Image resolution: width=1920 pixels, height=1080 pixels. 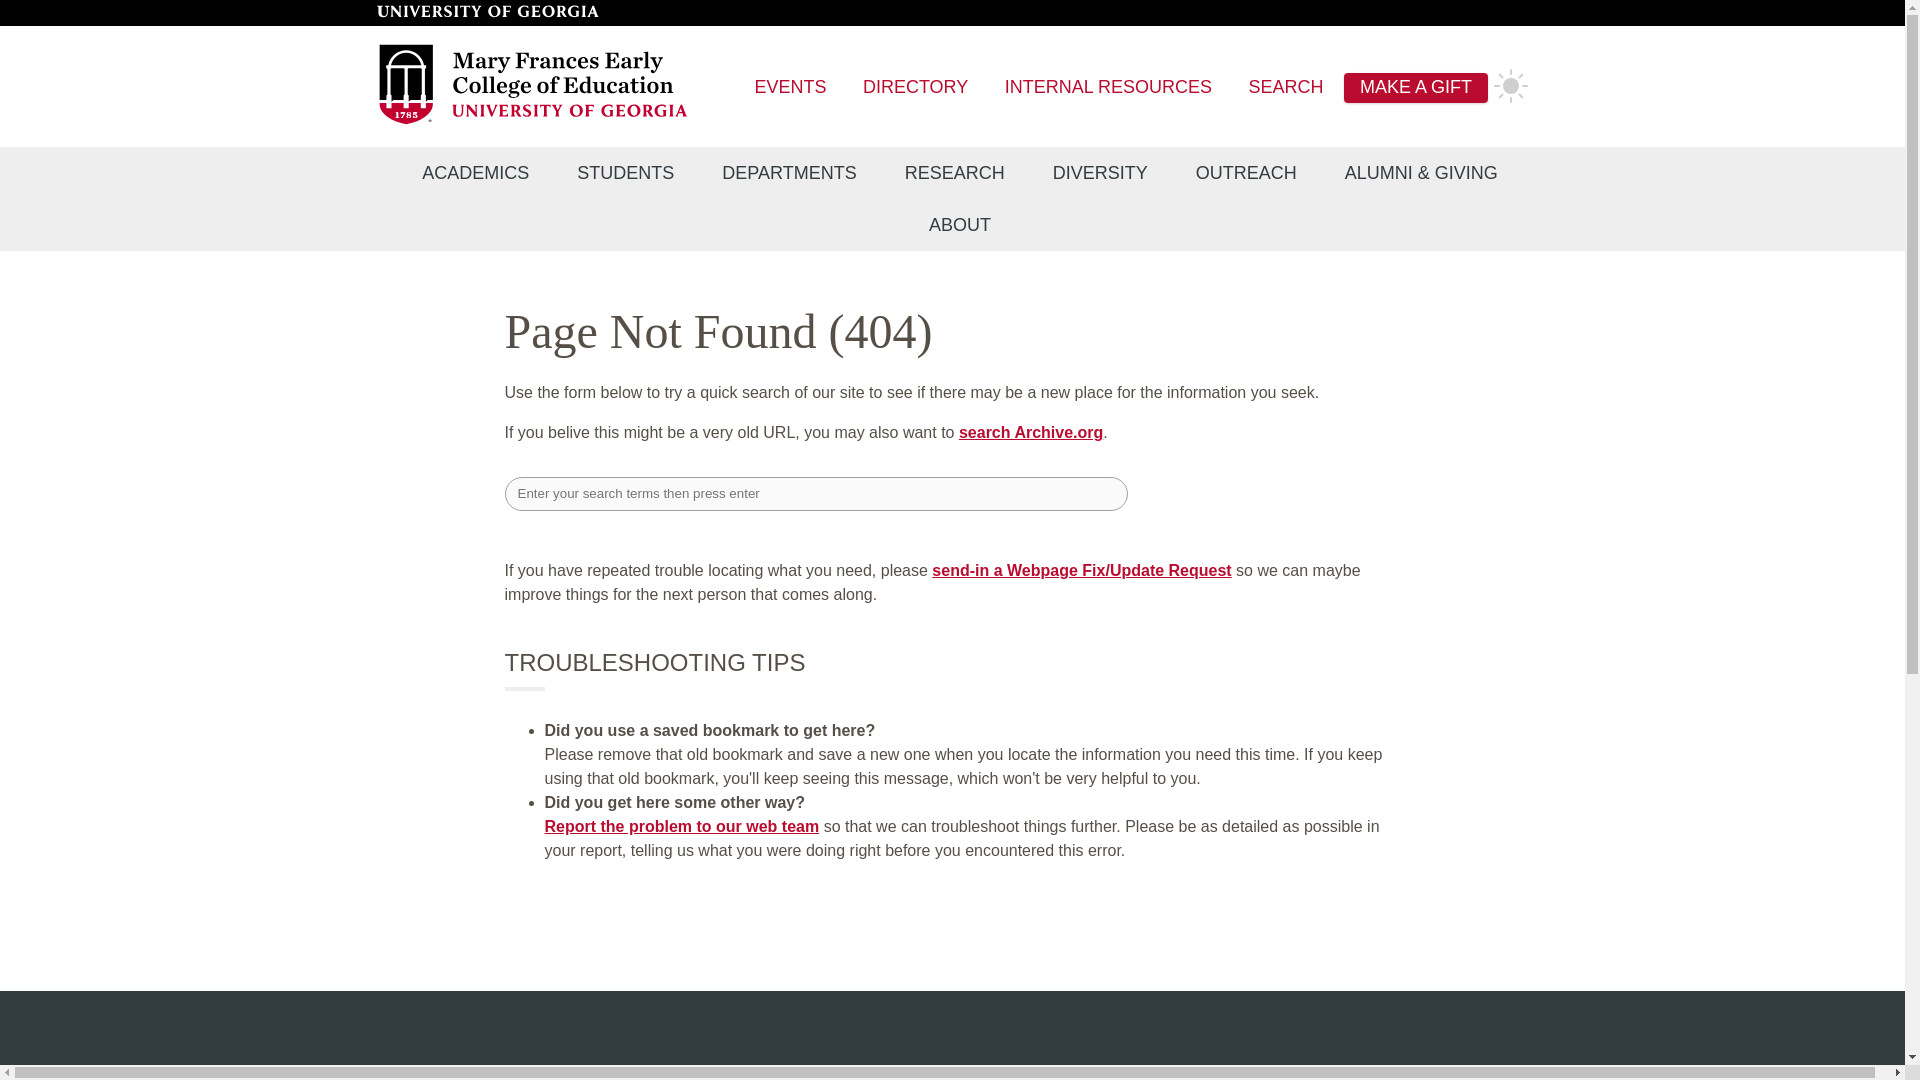 What do you see at coordinates (790, 88) in the screenshot?
I see `EVENTS` at bounding box center [790, 88].